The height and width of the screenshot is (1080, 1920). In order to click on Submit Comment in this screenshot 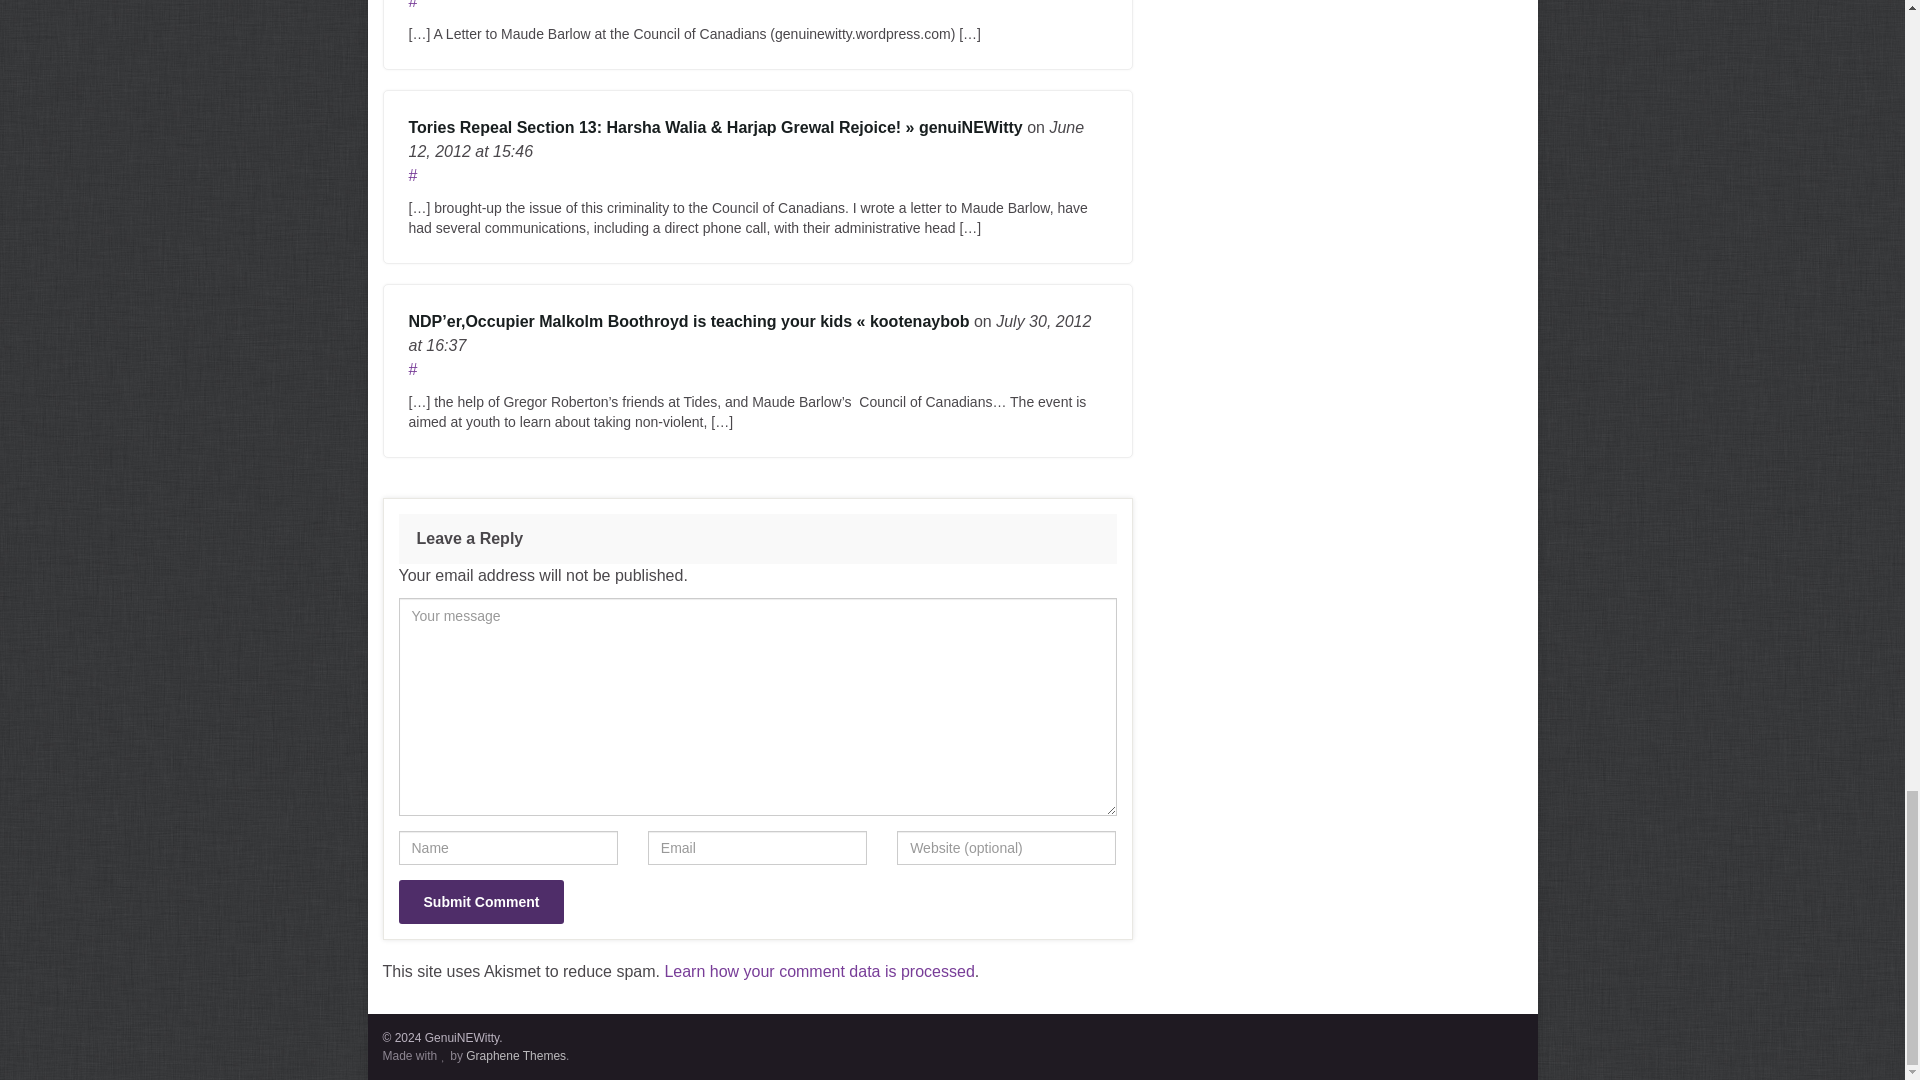, I will do `click(480, 902)`.